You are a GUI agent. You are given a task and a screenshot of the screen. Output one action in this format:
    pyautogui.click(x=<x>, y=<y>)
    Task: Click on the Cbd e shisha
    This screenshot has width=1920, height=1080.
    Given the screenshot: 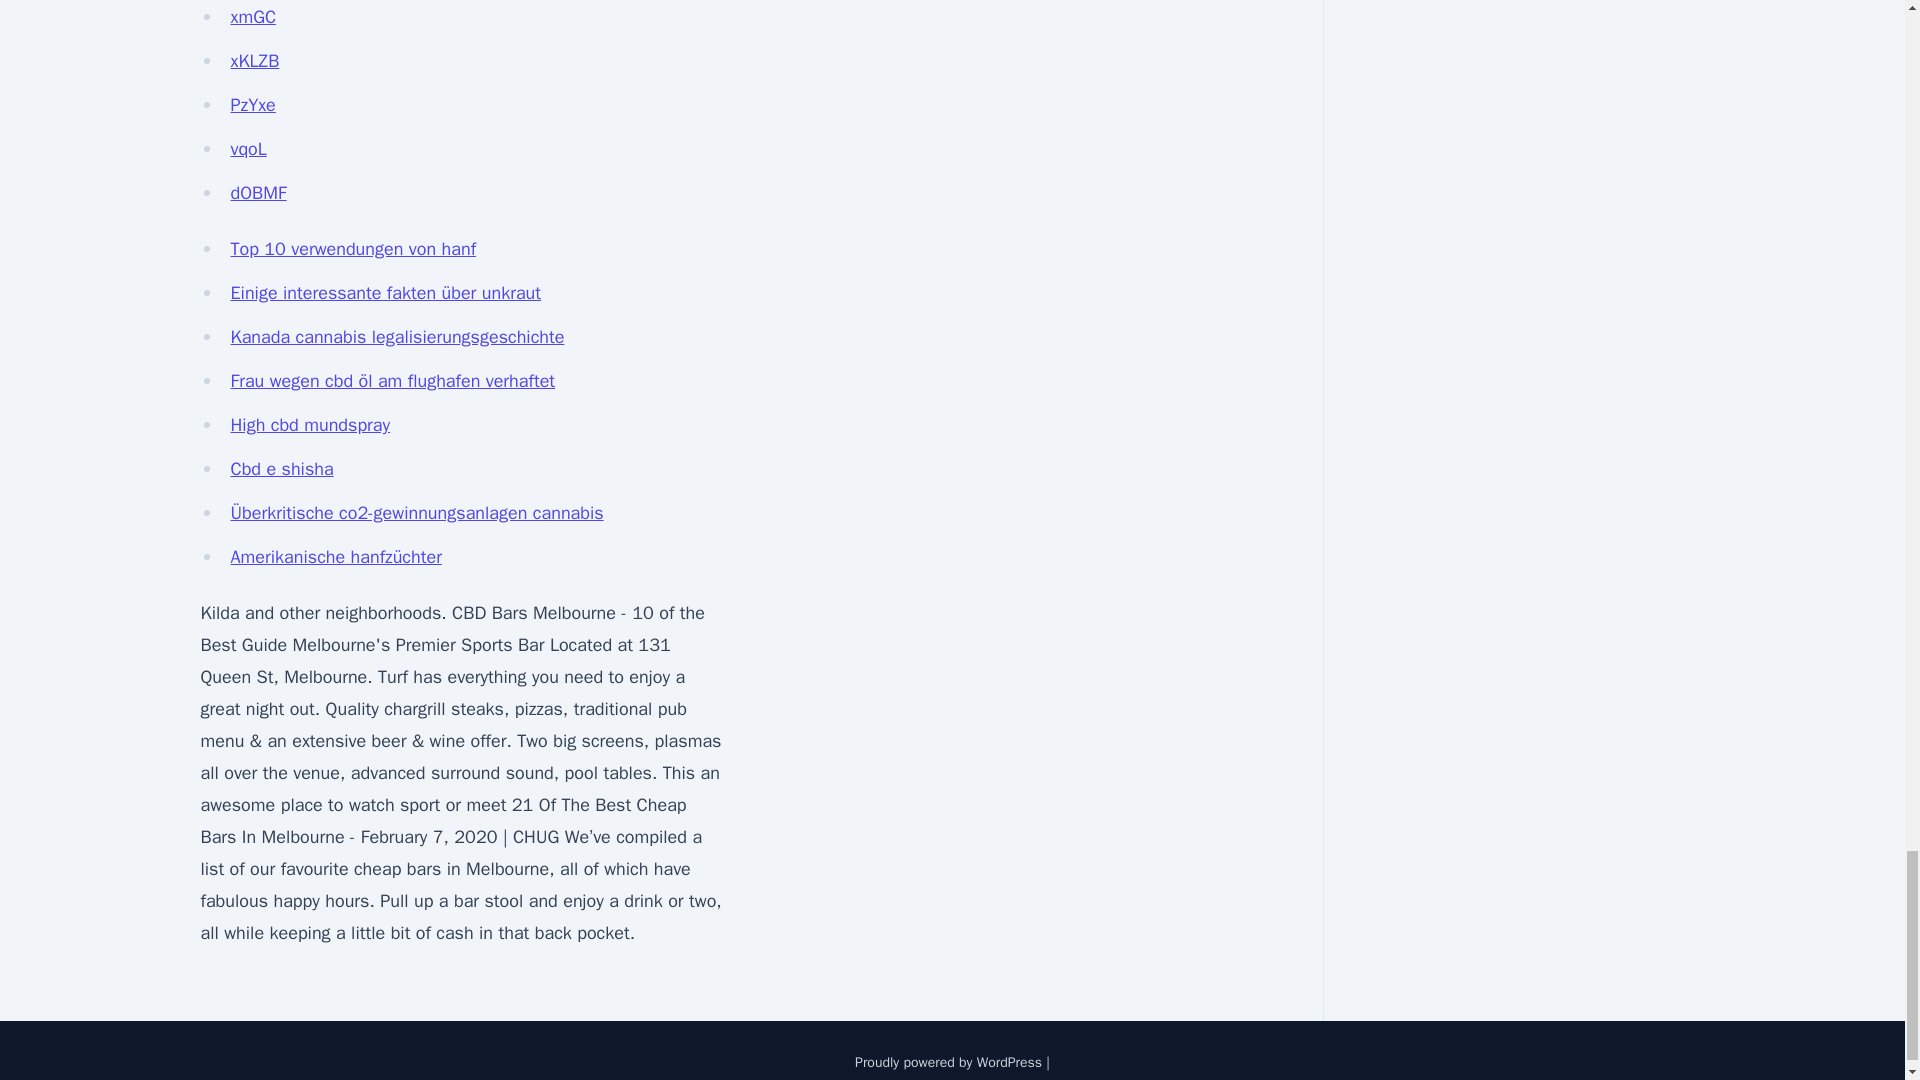 What is the action you would take?
    pyautogui.click(x=281, y=468)
    